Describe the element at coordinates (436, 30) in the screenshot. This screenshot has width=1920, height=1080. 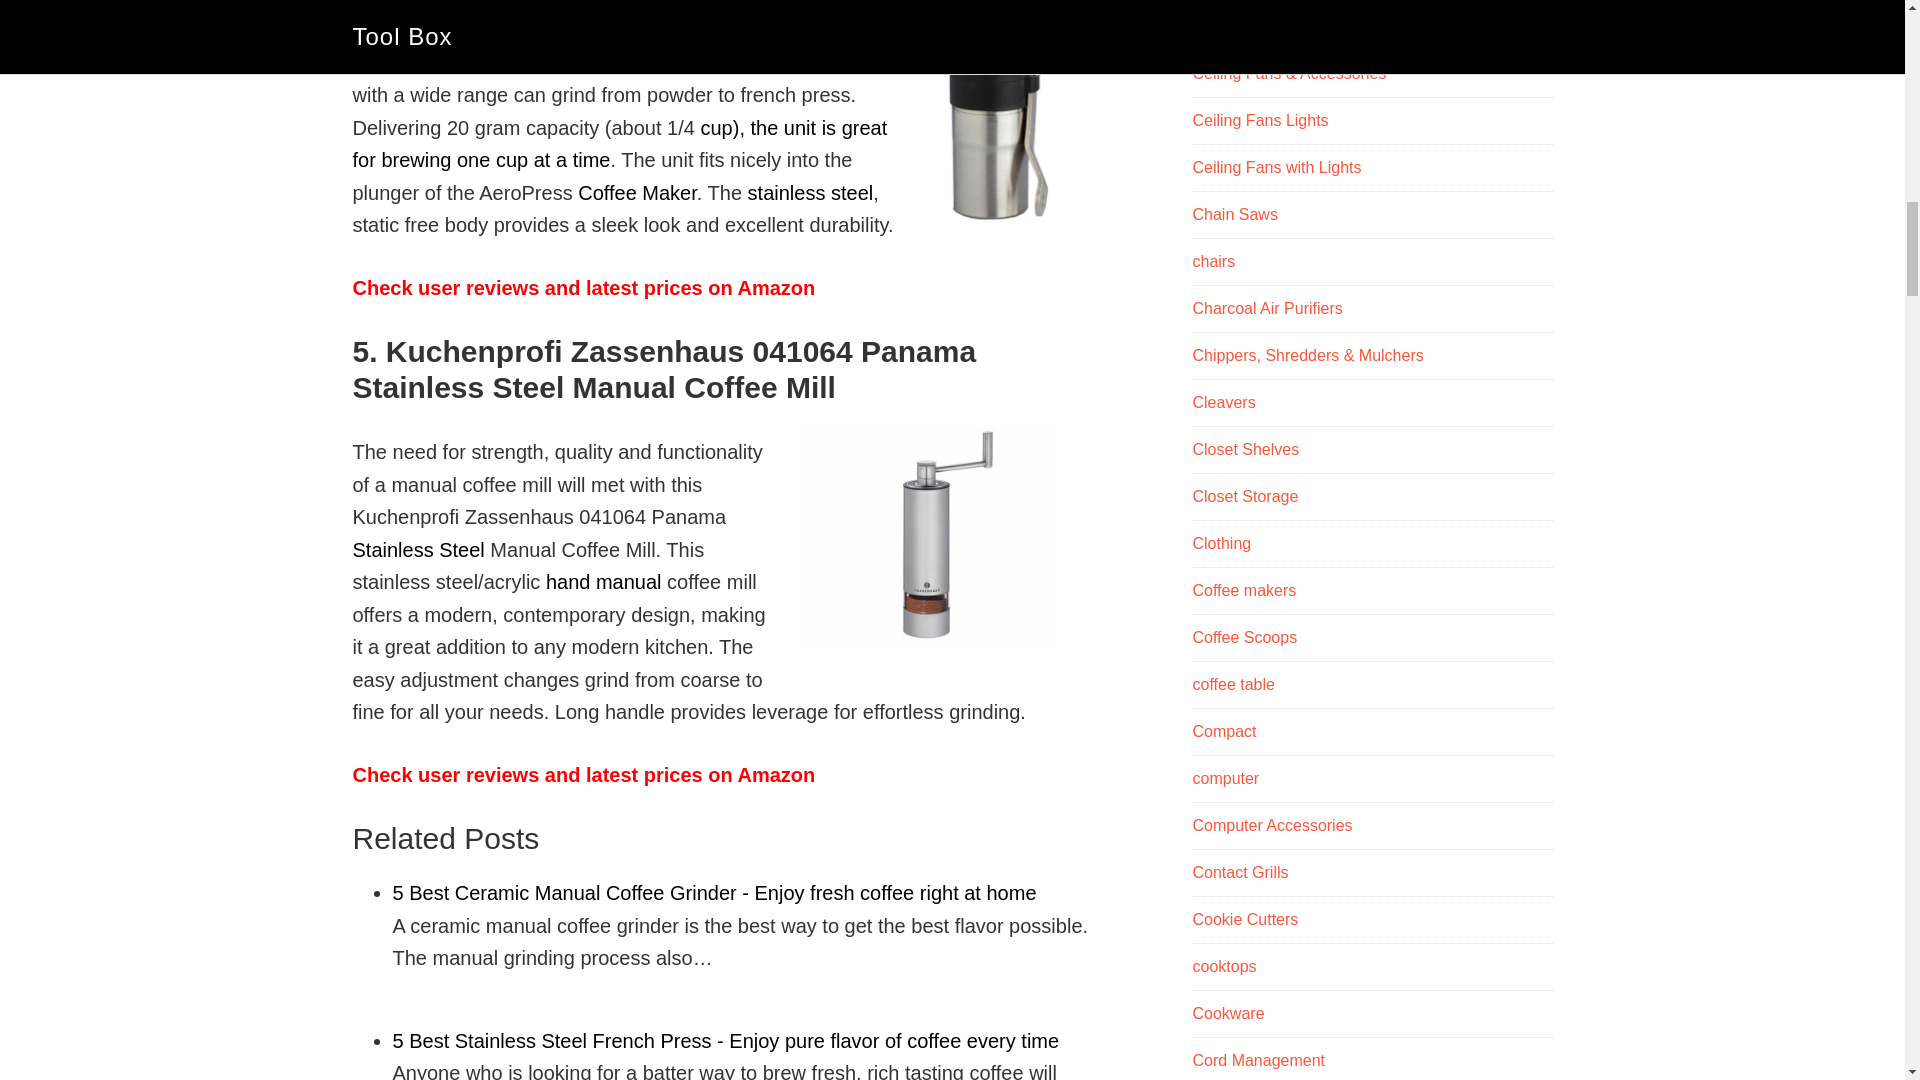
I see `indoor and outdoor` at that location.